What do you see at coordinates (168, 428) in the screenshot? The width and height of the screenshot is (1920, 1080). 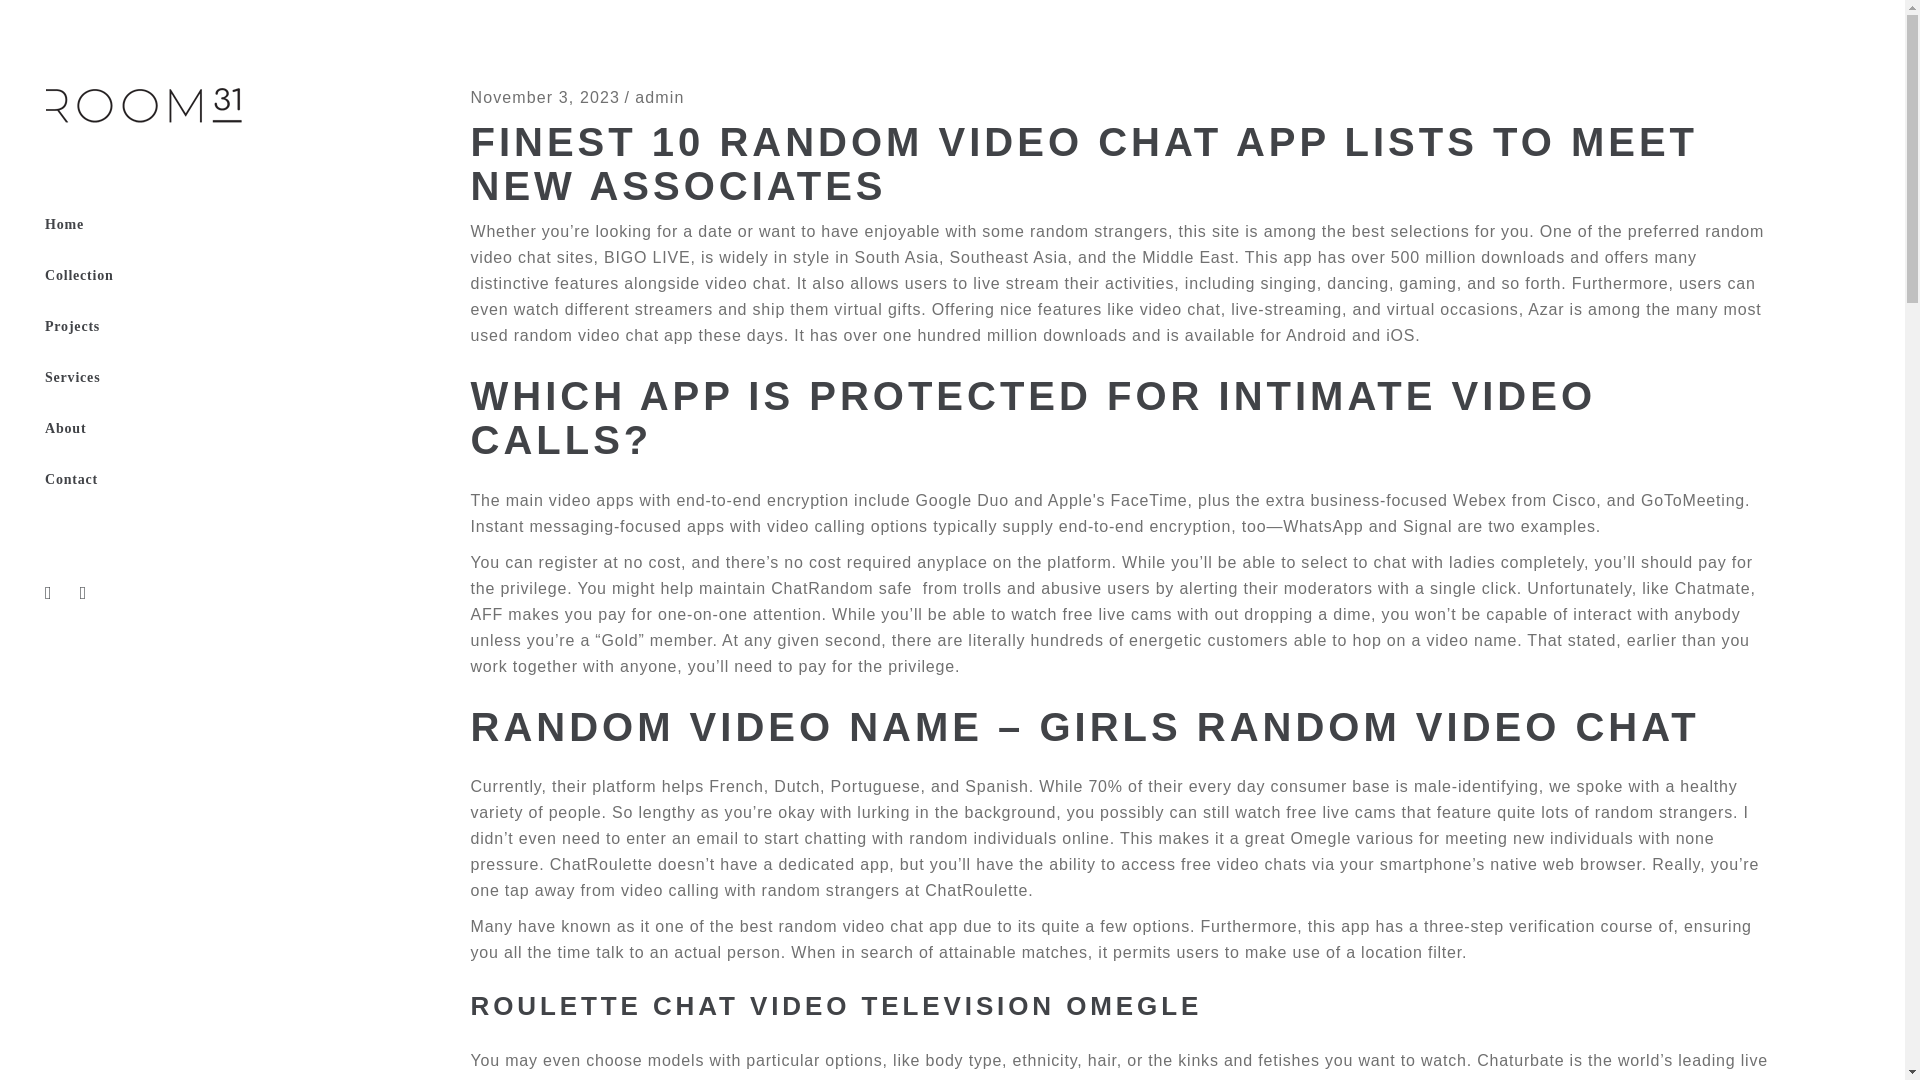 I see `About` at bounding box center [168, 428].